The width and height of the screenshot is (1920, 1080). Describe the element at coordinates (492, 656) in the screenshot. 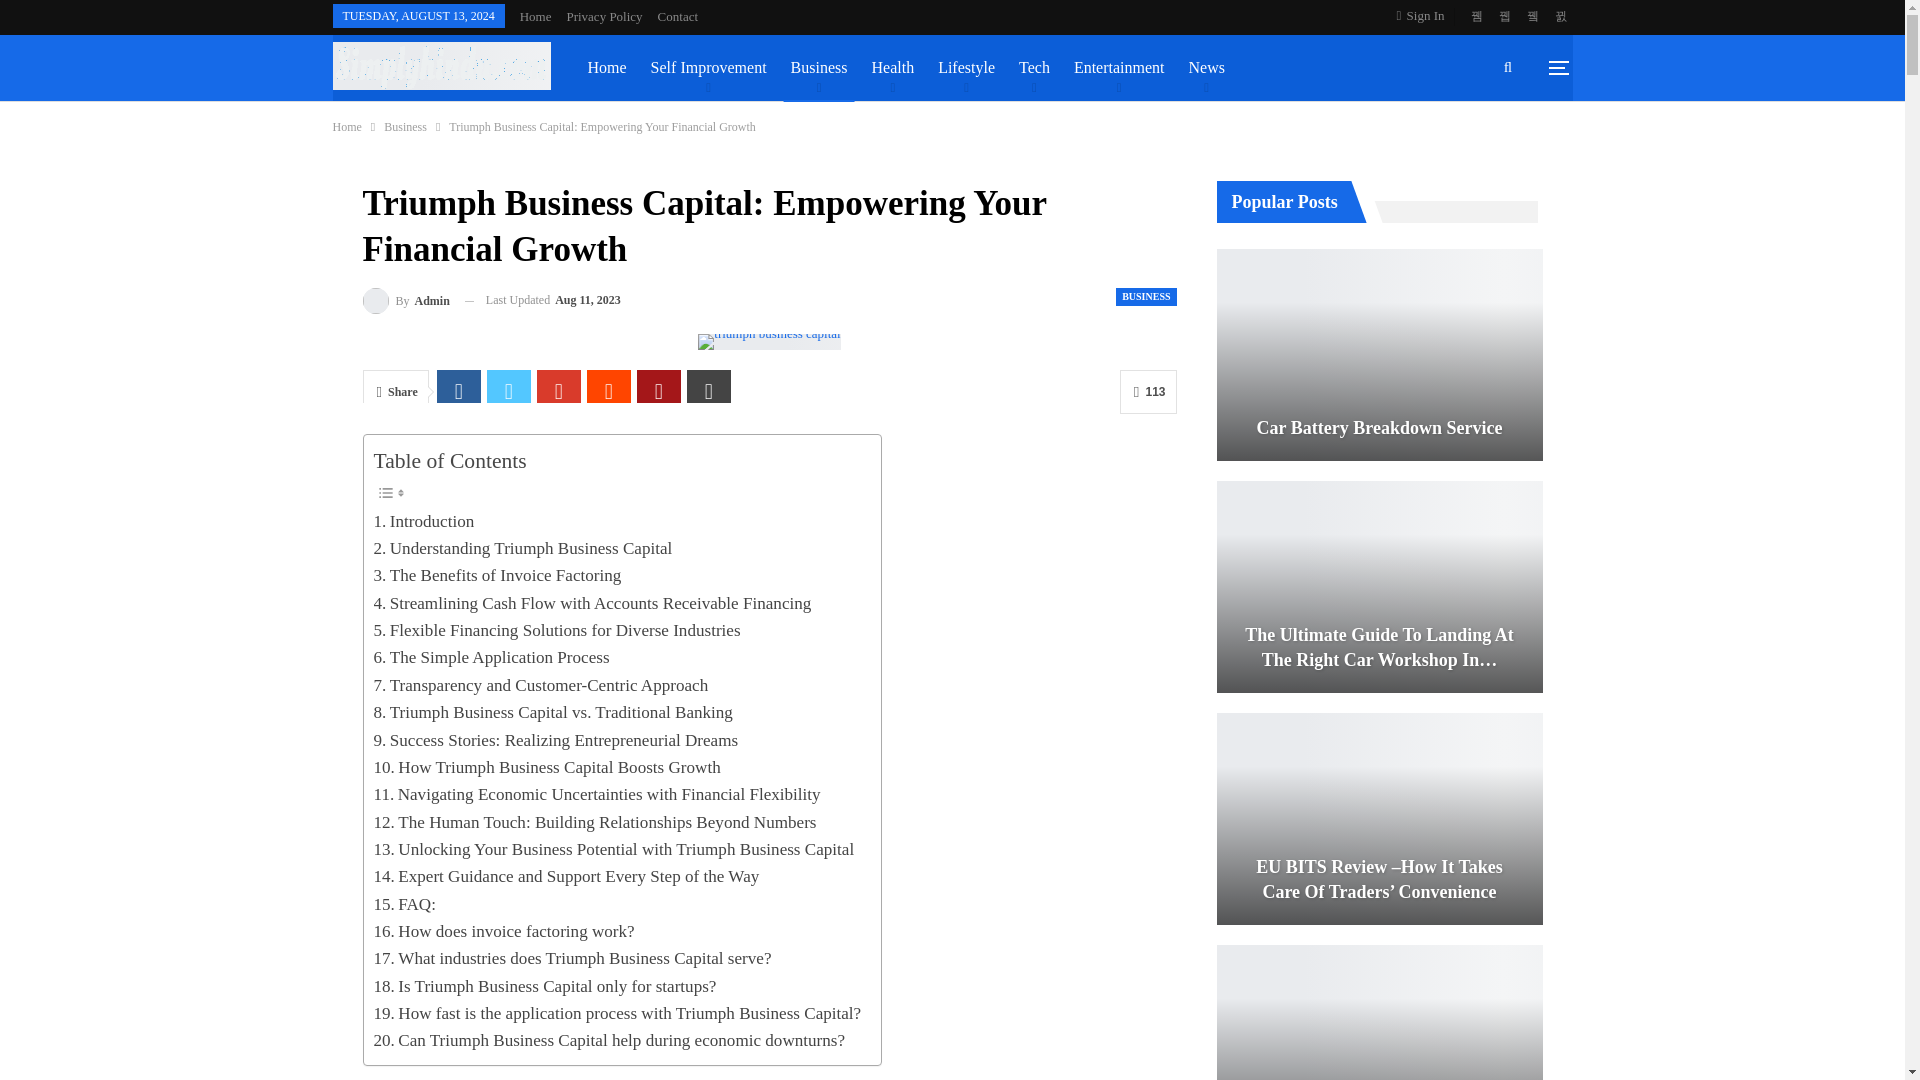

I see `The Simple Application Process` at that location.